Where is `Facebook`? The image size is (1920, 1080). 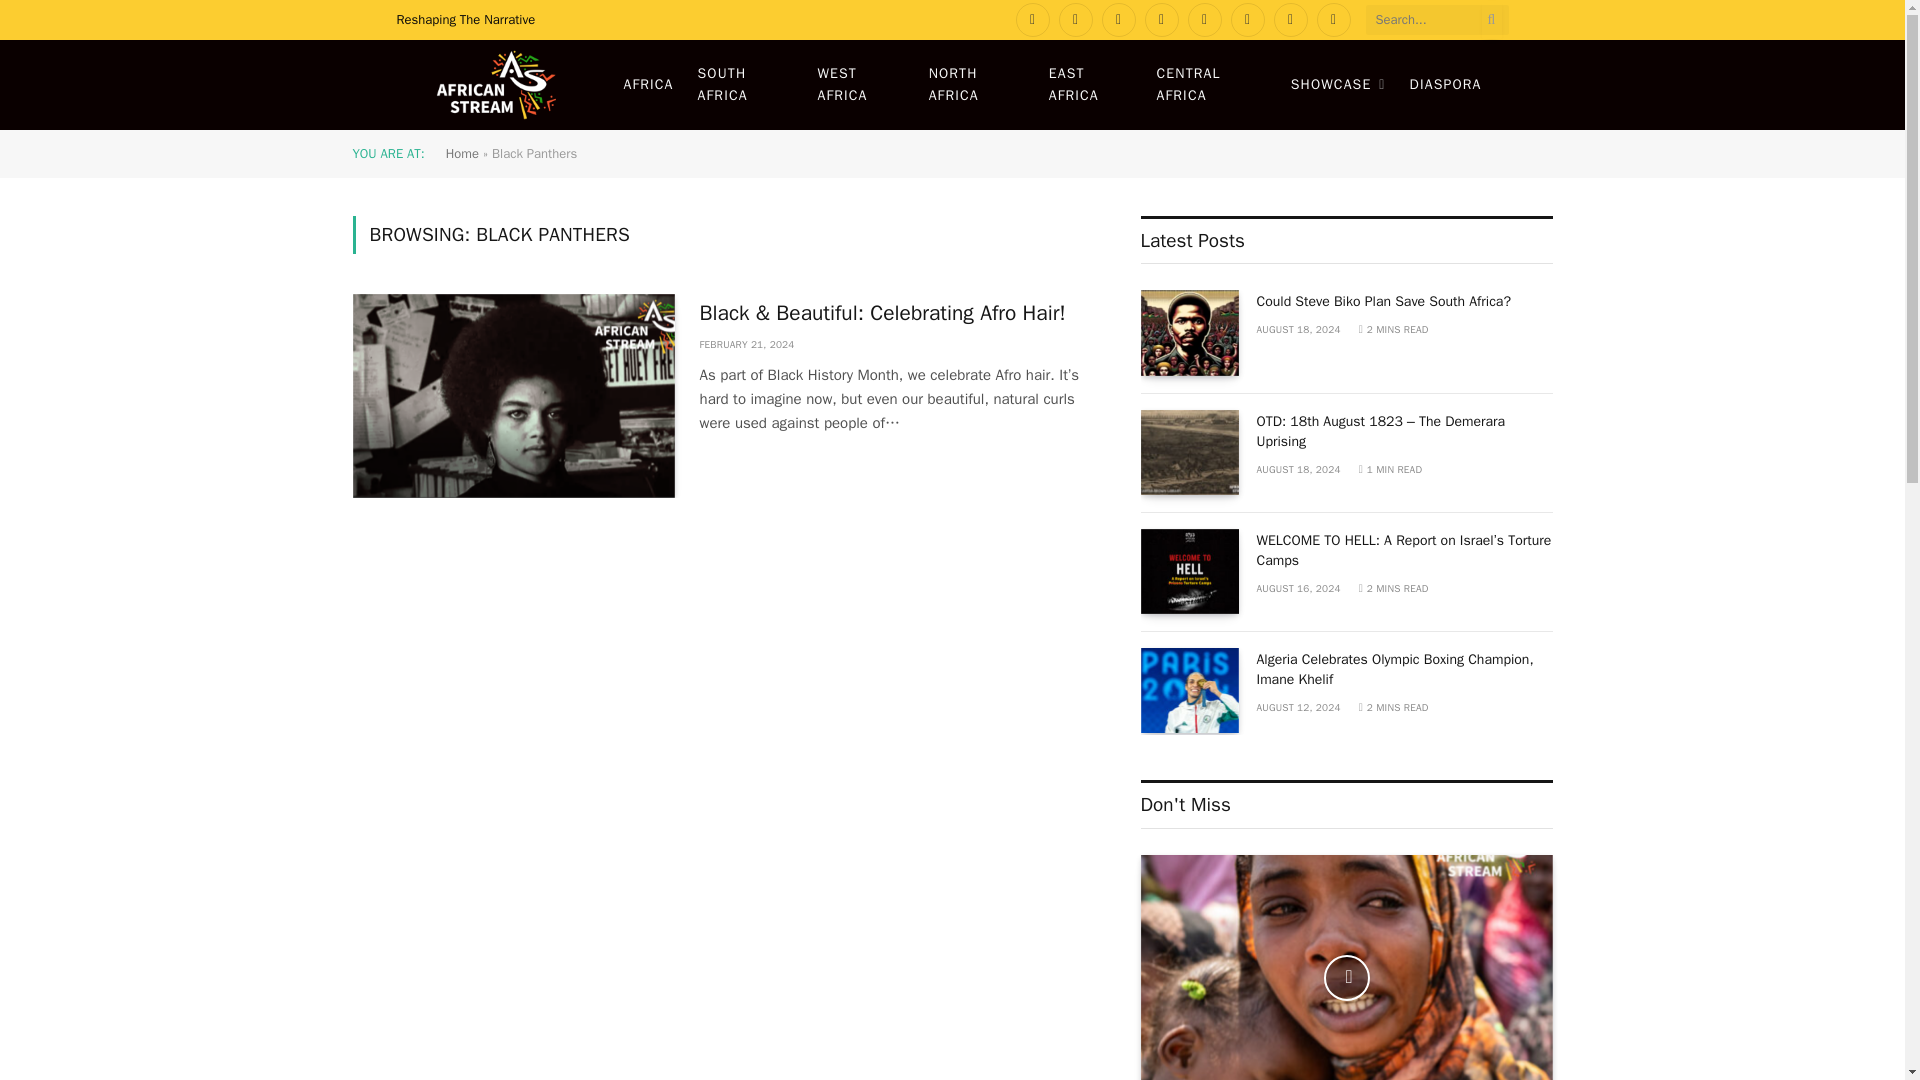
Facebook is located at coordinates (1032, 20).